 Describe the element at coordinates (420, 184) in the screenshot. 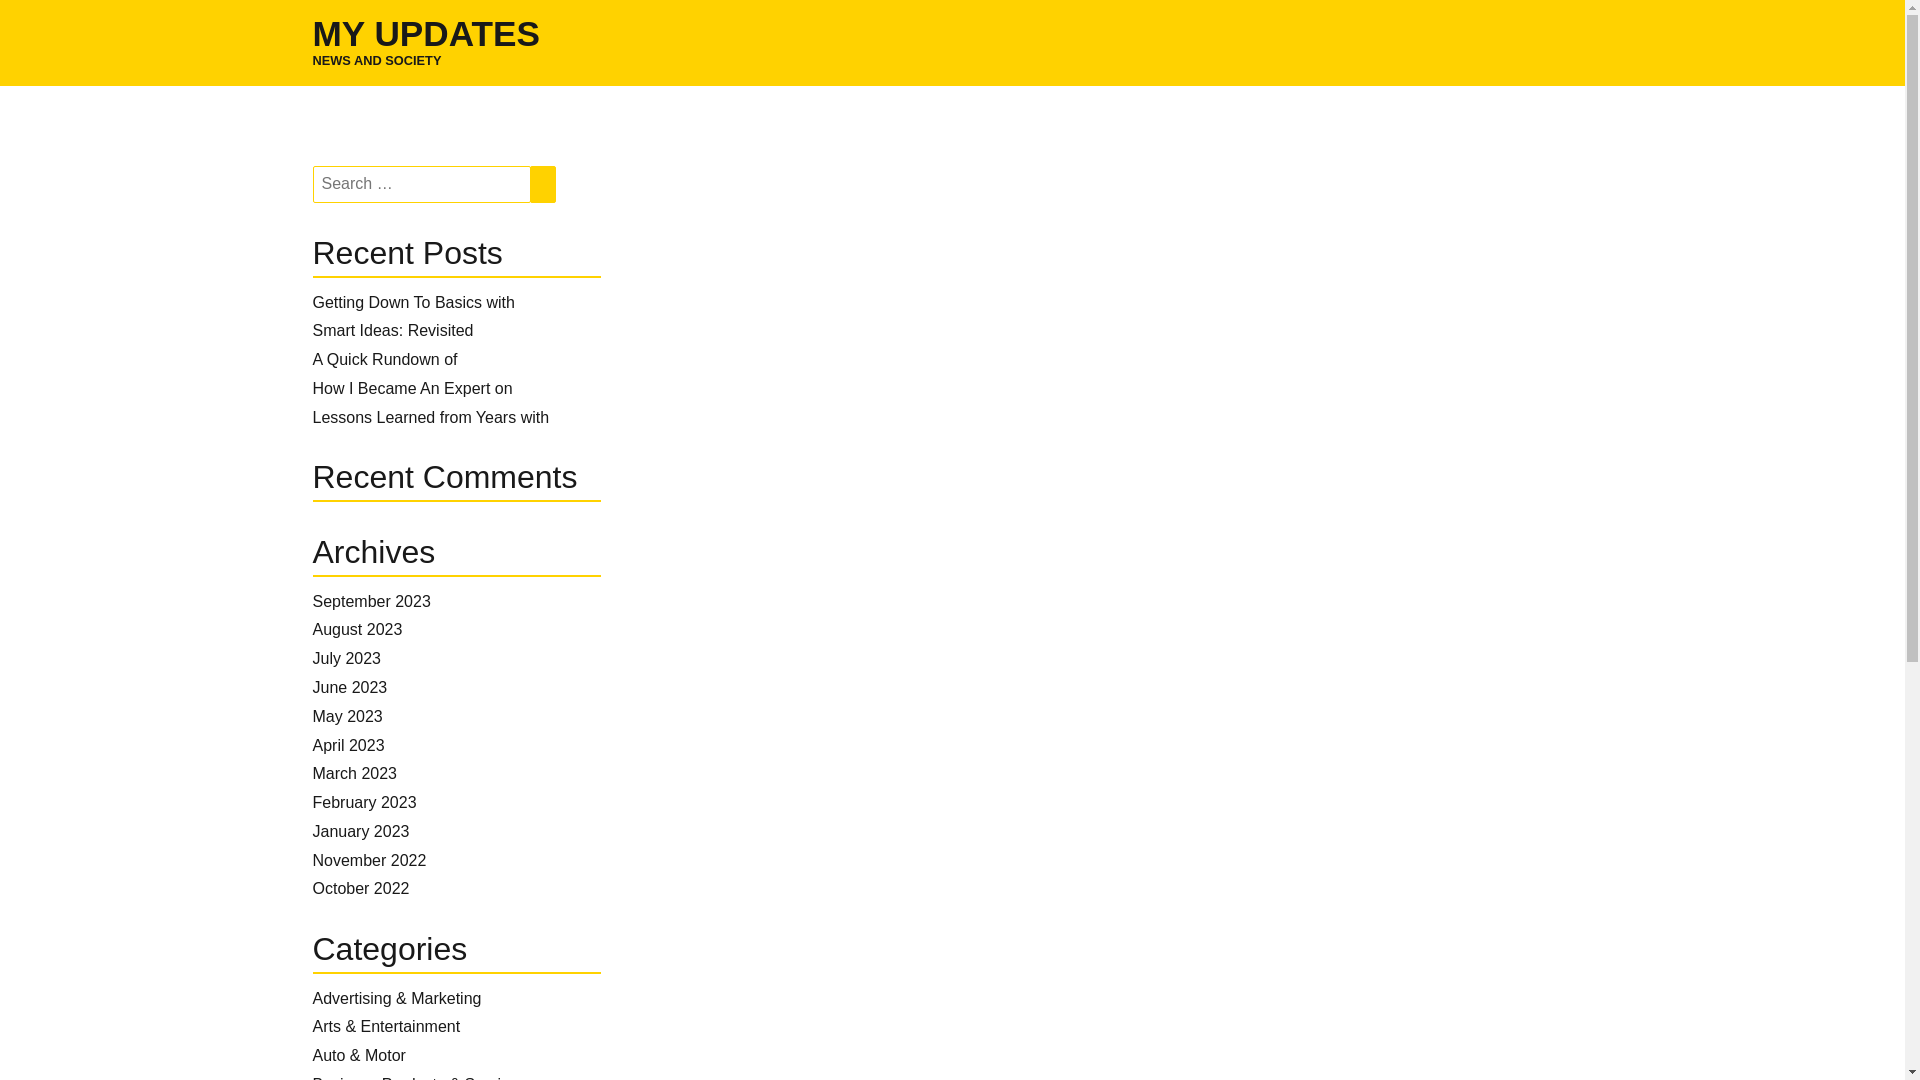

I see `Search for:` at that location.